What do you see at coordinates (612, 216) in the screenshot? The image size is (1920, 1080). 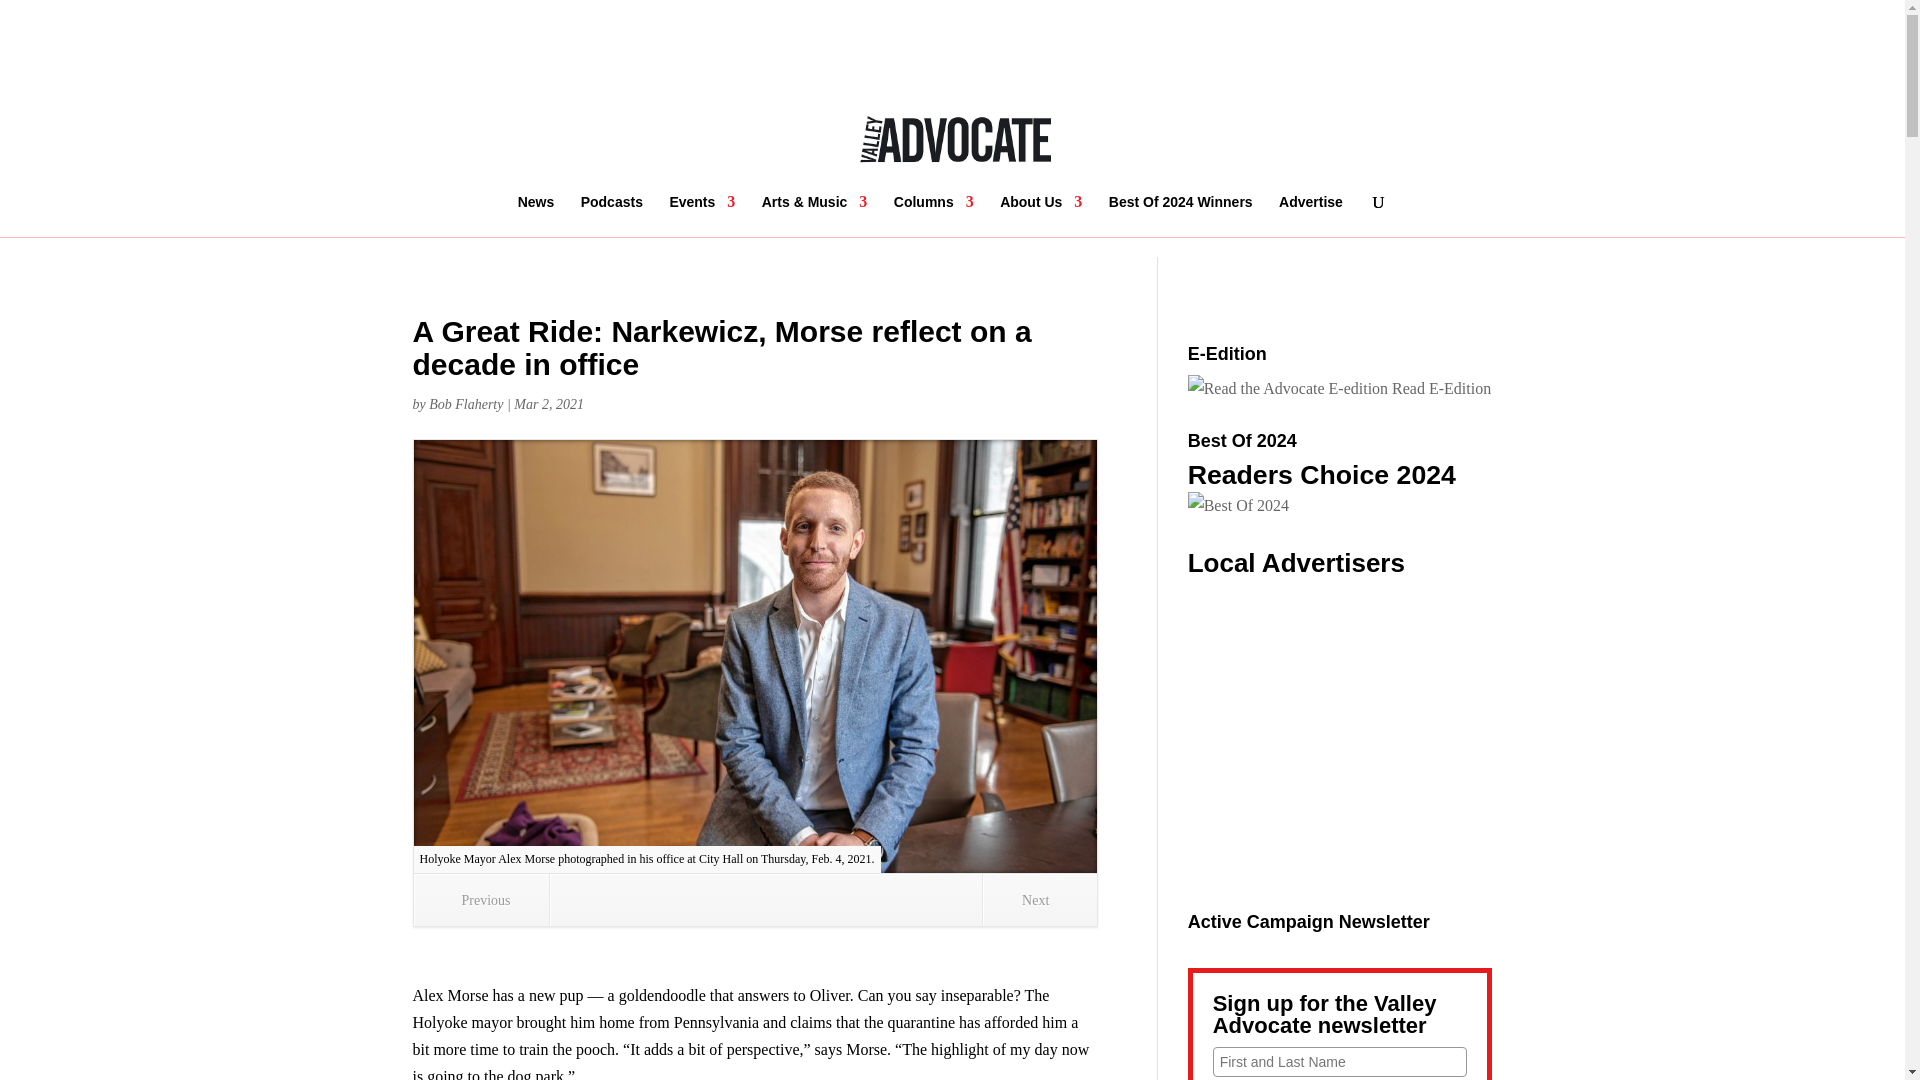 I see `Podcasts` at bounding box center [612, 216].